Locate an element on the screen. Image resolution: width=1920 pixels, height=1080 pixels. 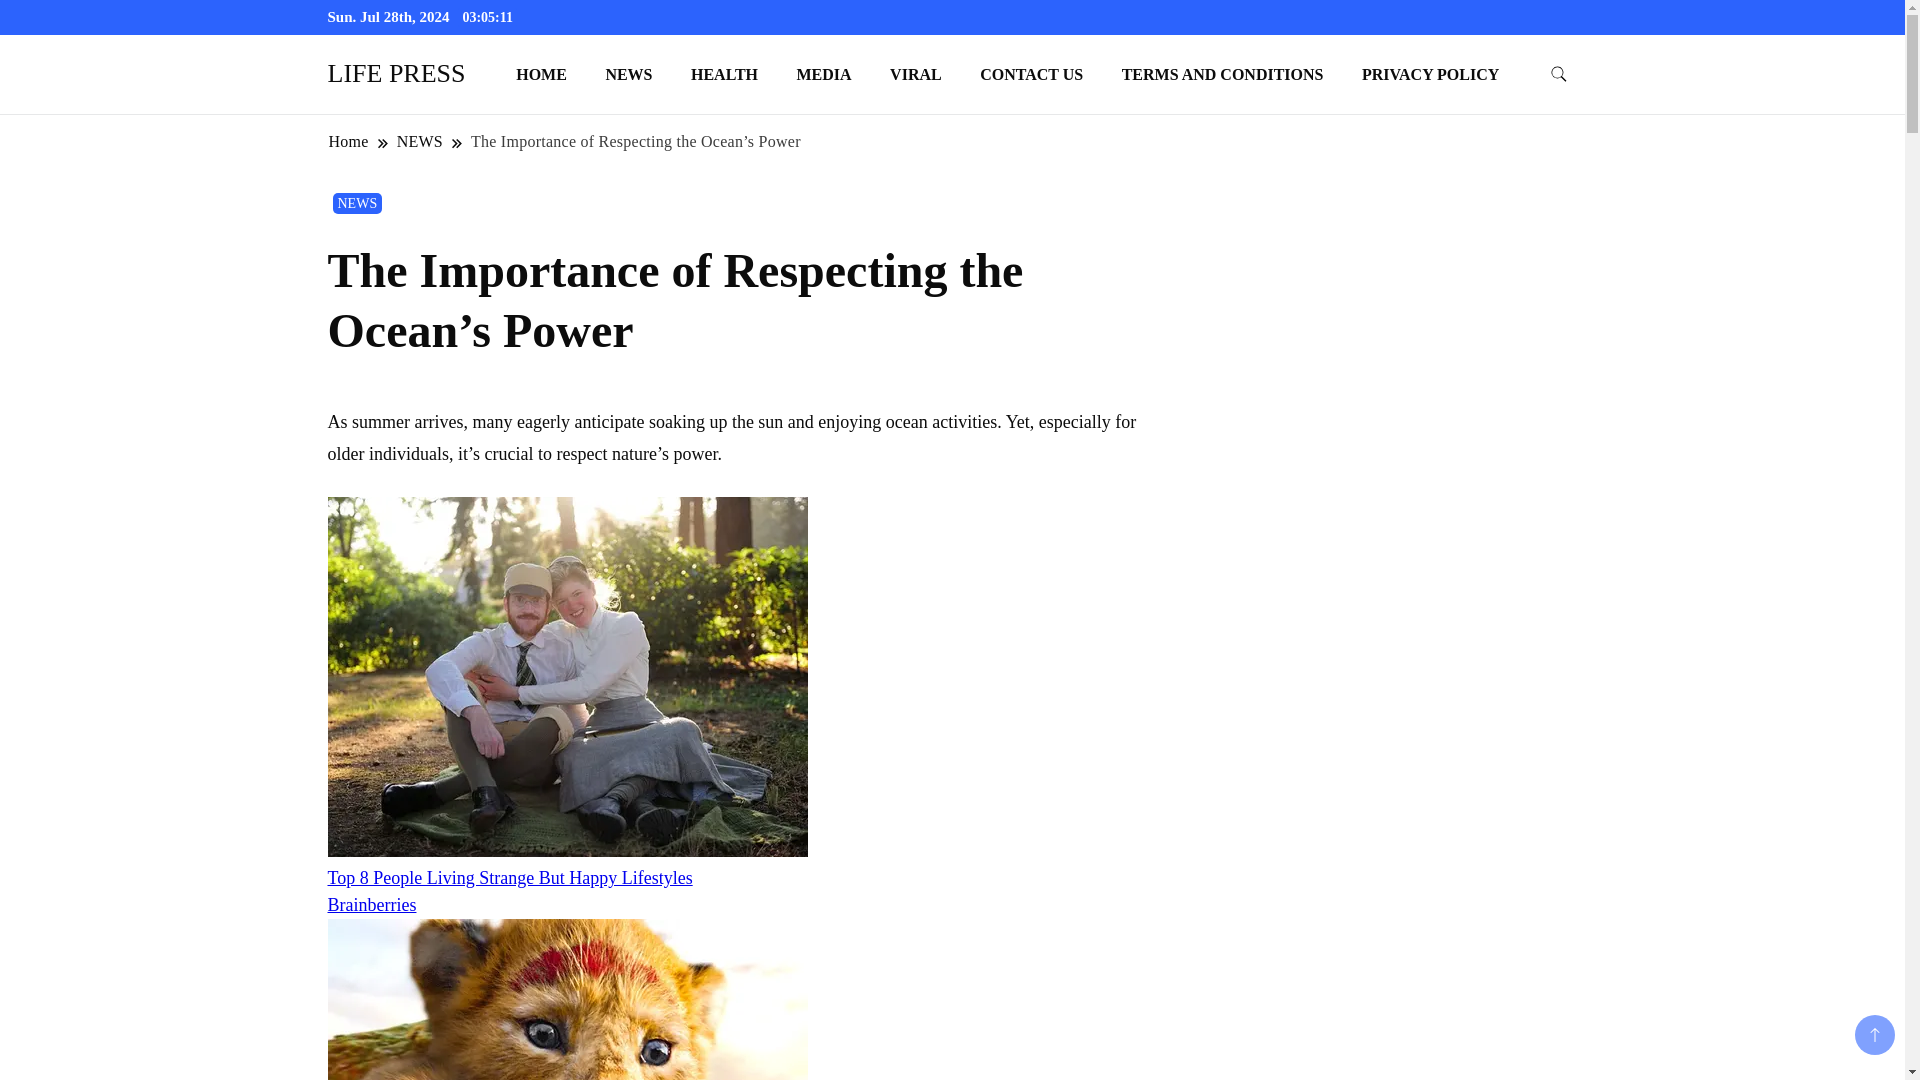
NEWS is located at coordinates (357, 203).